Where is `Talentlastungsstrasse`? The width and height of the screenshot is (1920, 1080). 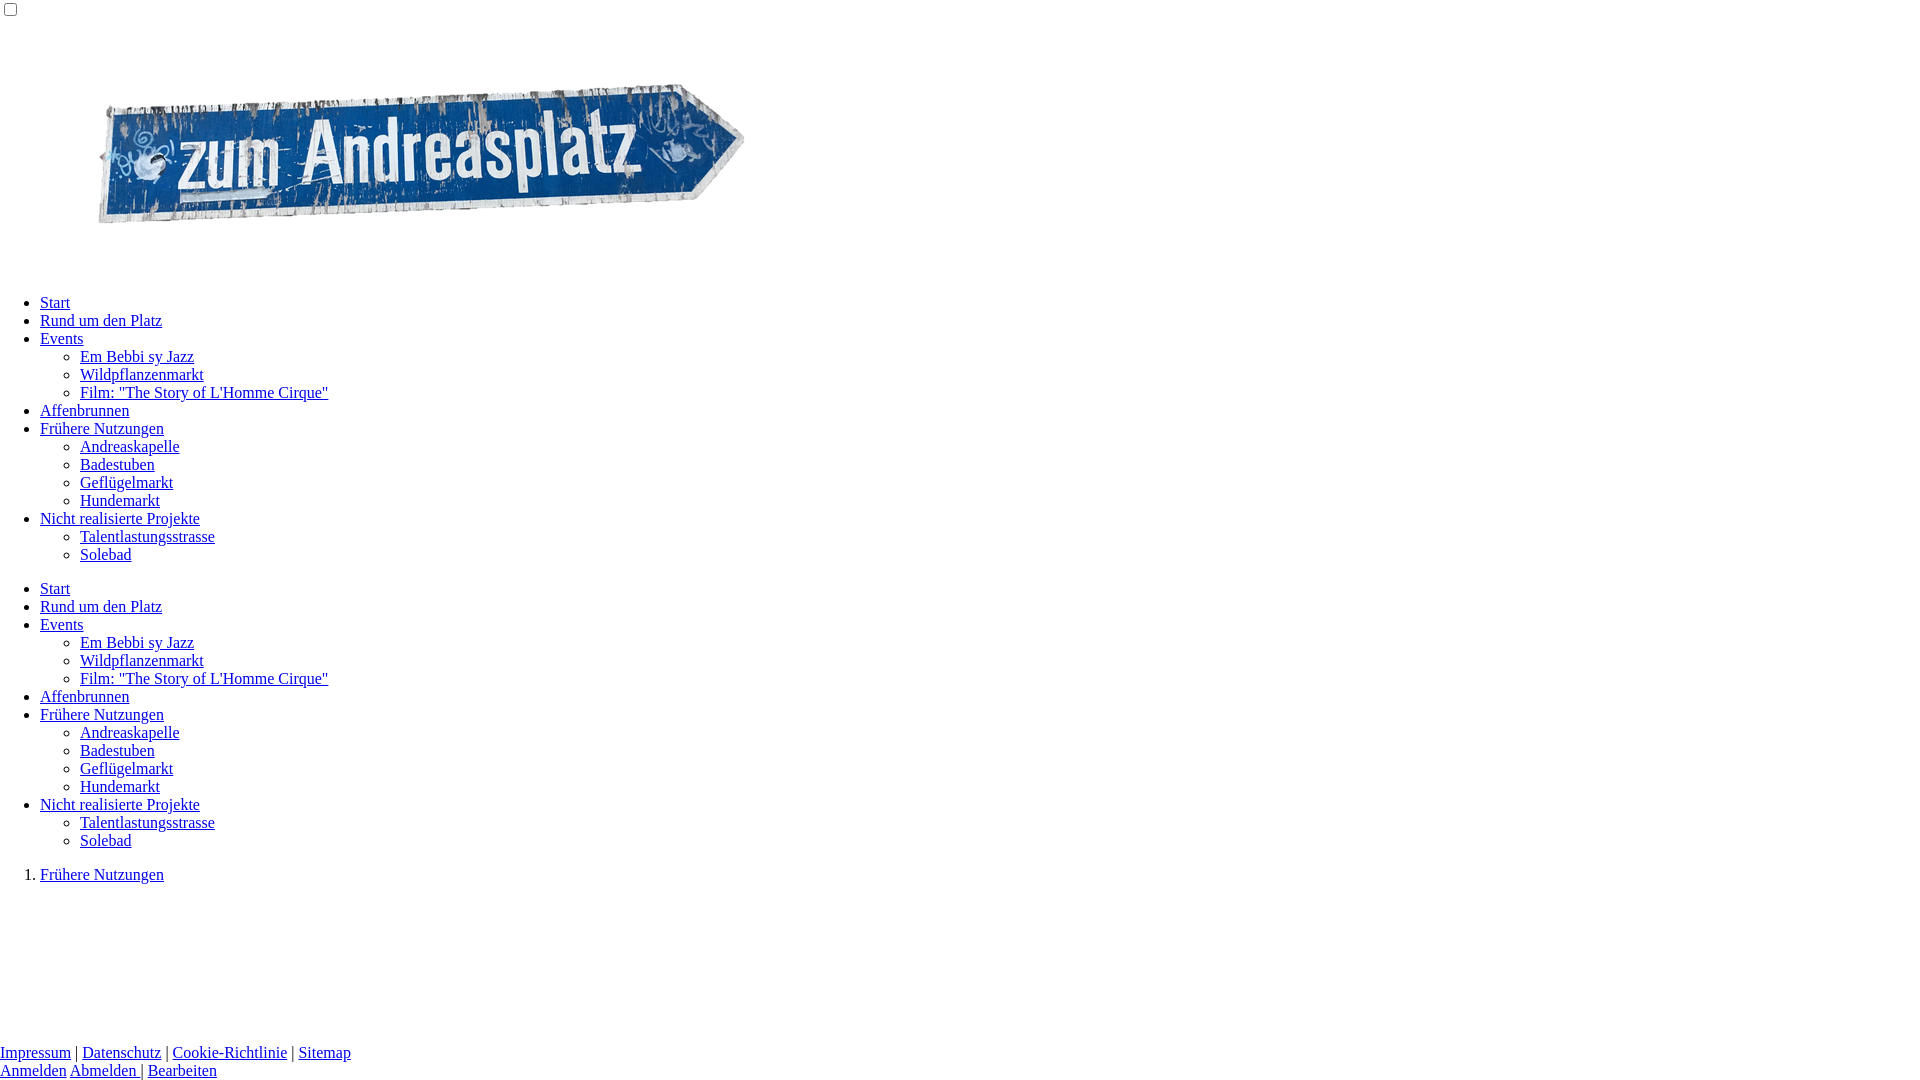 Talentlastungsstrasse is located at coordinates (148, 822).